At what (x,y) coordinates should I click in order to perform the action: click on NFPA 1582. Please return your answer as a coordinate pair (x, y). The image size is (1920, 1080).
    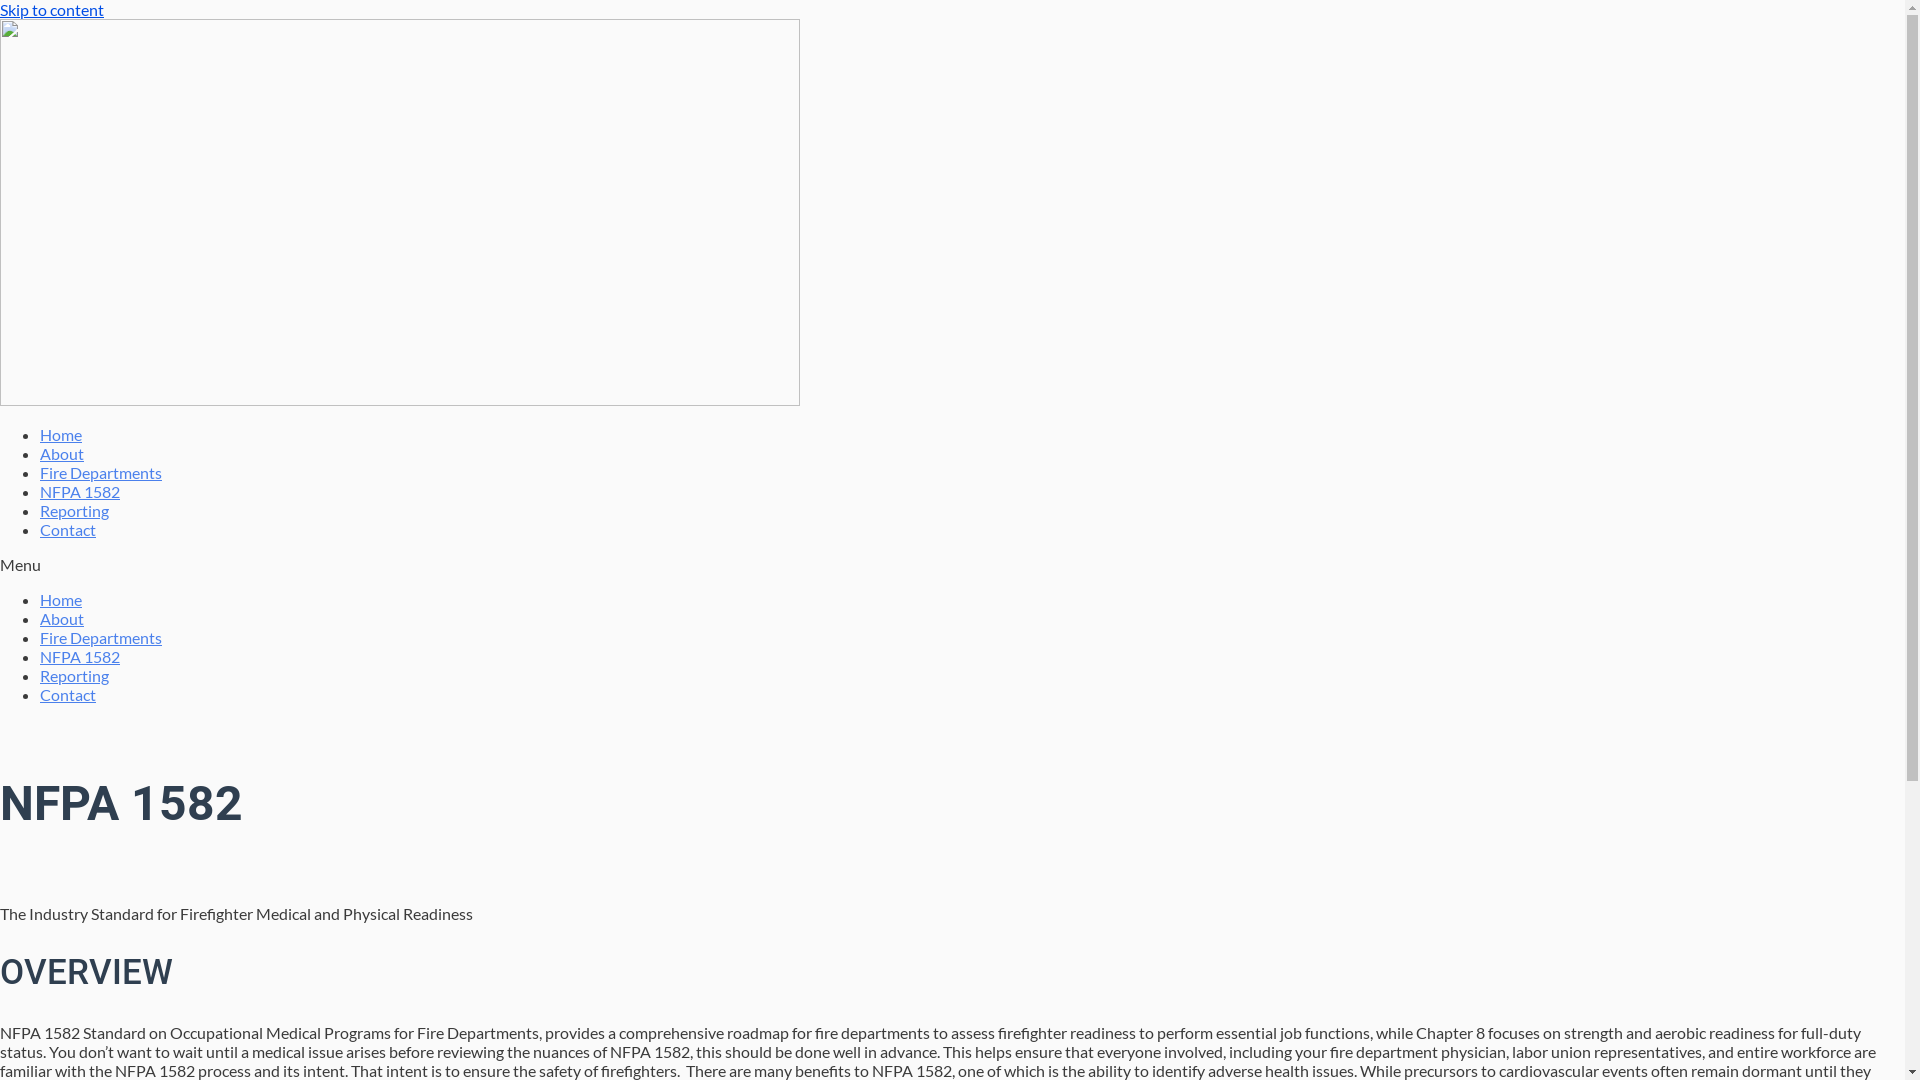
    Looking at the image, I should click on (80, 492).